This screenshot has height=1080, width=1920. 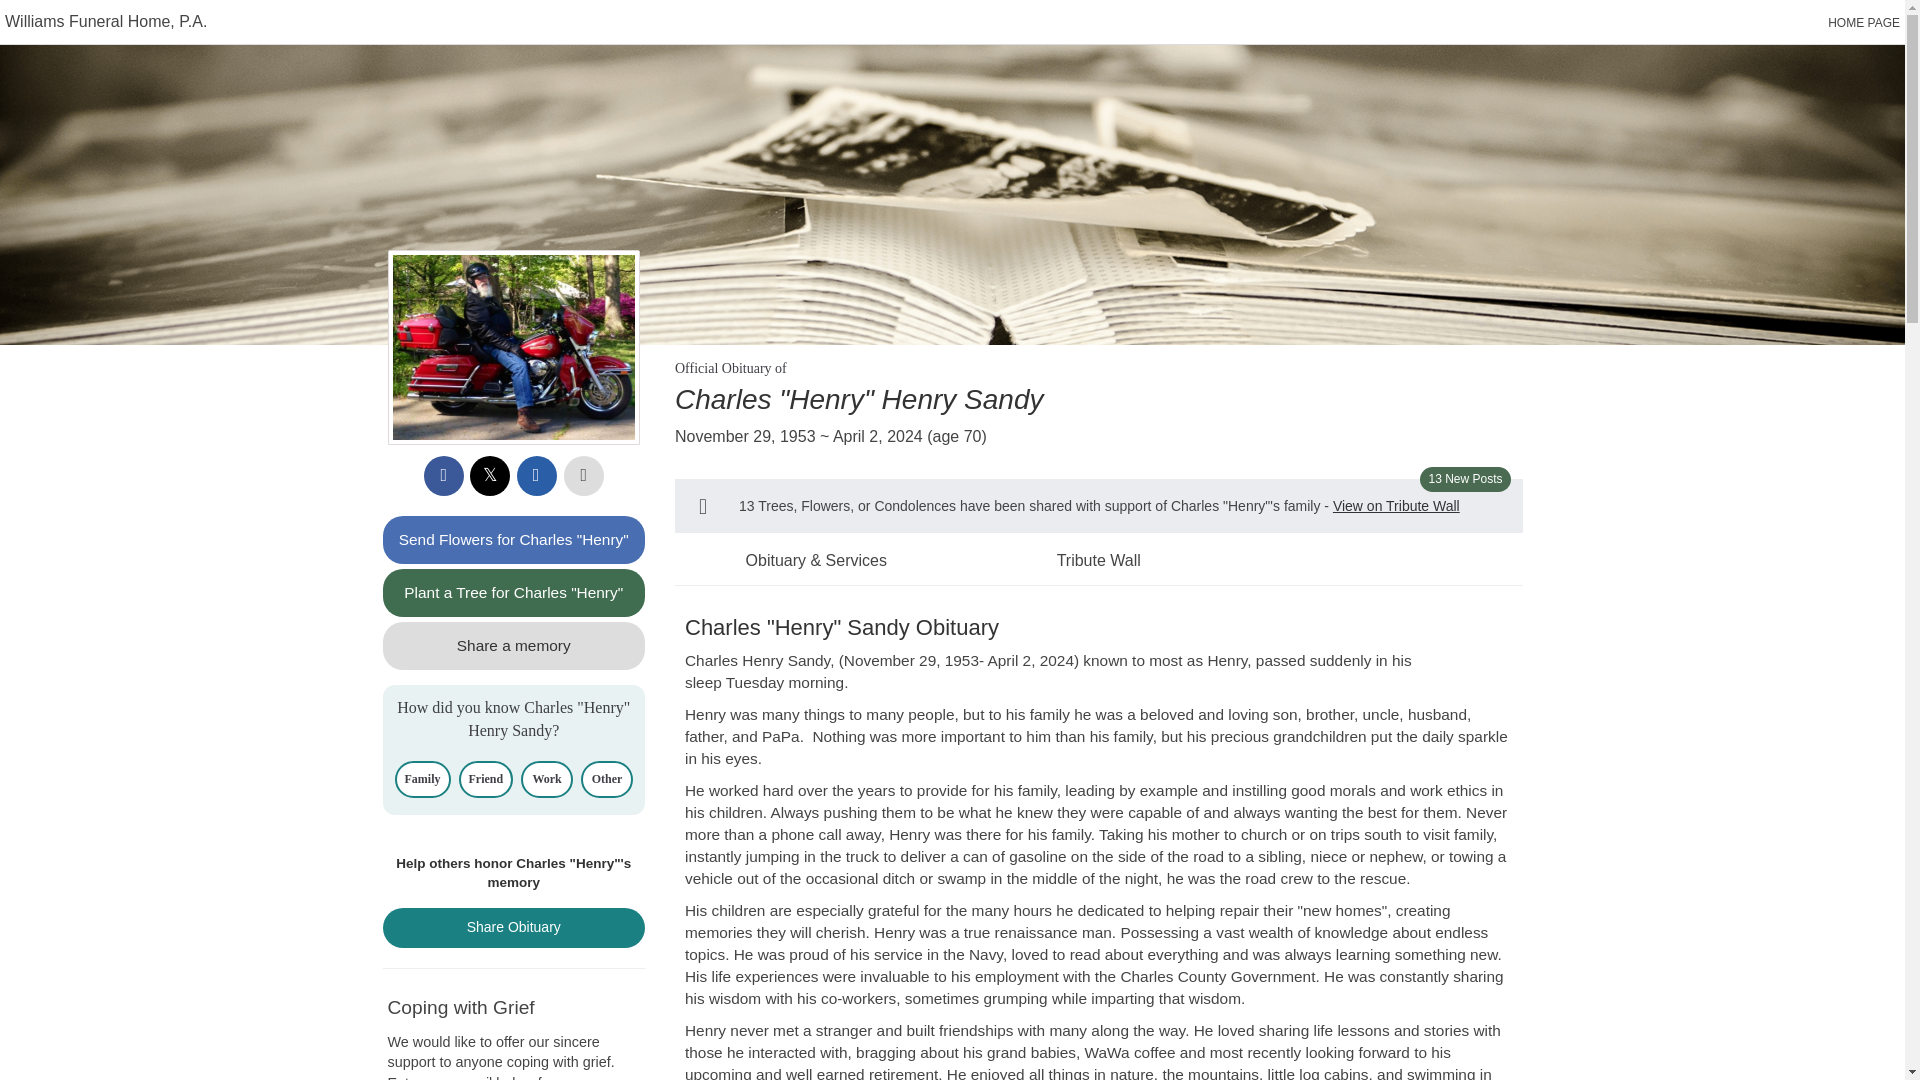 What do you see at coordinates (514, 646) in the screenshot?
I see `Share a memory` at bounding box center [514, 646].